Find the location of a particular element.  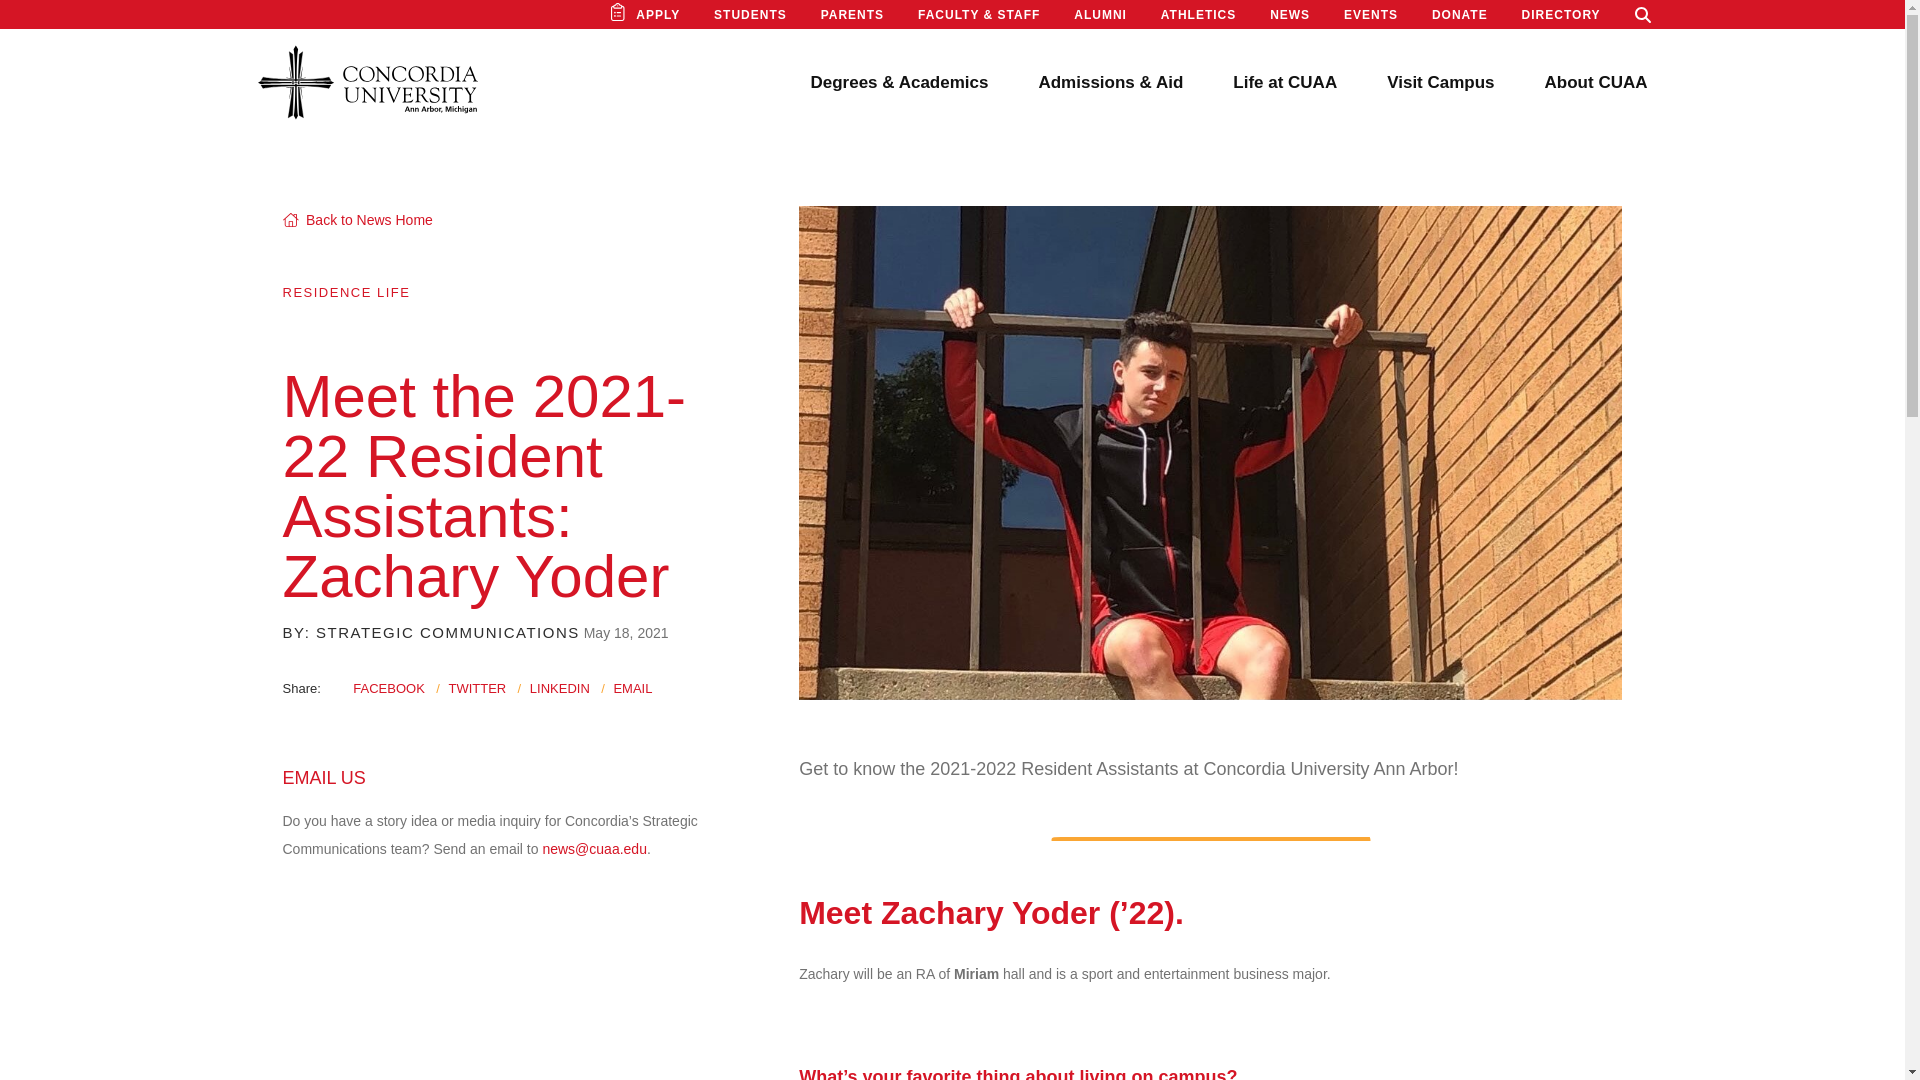

BY: STRATEGIC COMMUNICATIONS is located at coordinates (430, 632).